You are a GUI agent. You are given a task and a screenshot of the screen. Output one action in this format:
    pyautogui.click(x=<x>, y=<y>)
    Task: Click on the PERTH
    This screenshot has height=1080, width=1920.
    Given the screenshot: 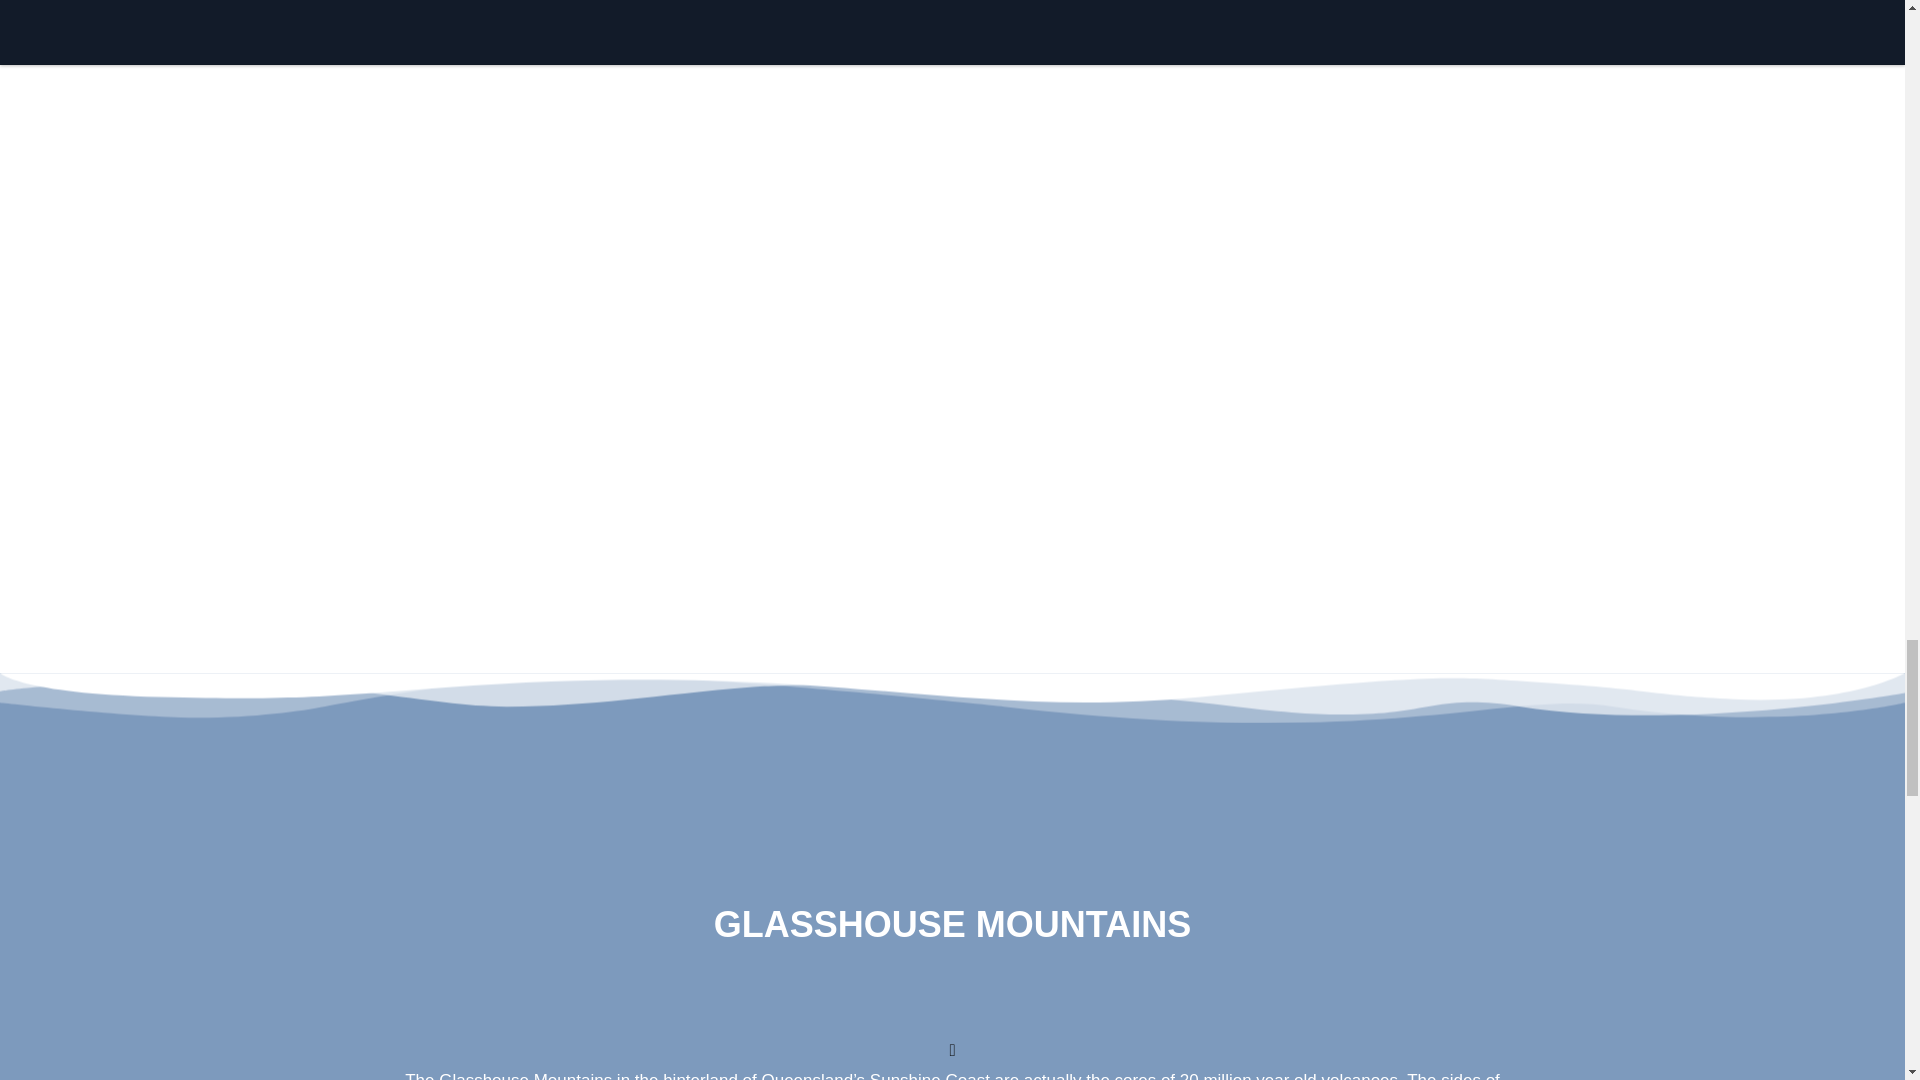 What is the action you would take?
    pyautogui.click(x=448, y=355)
    